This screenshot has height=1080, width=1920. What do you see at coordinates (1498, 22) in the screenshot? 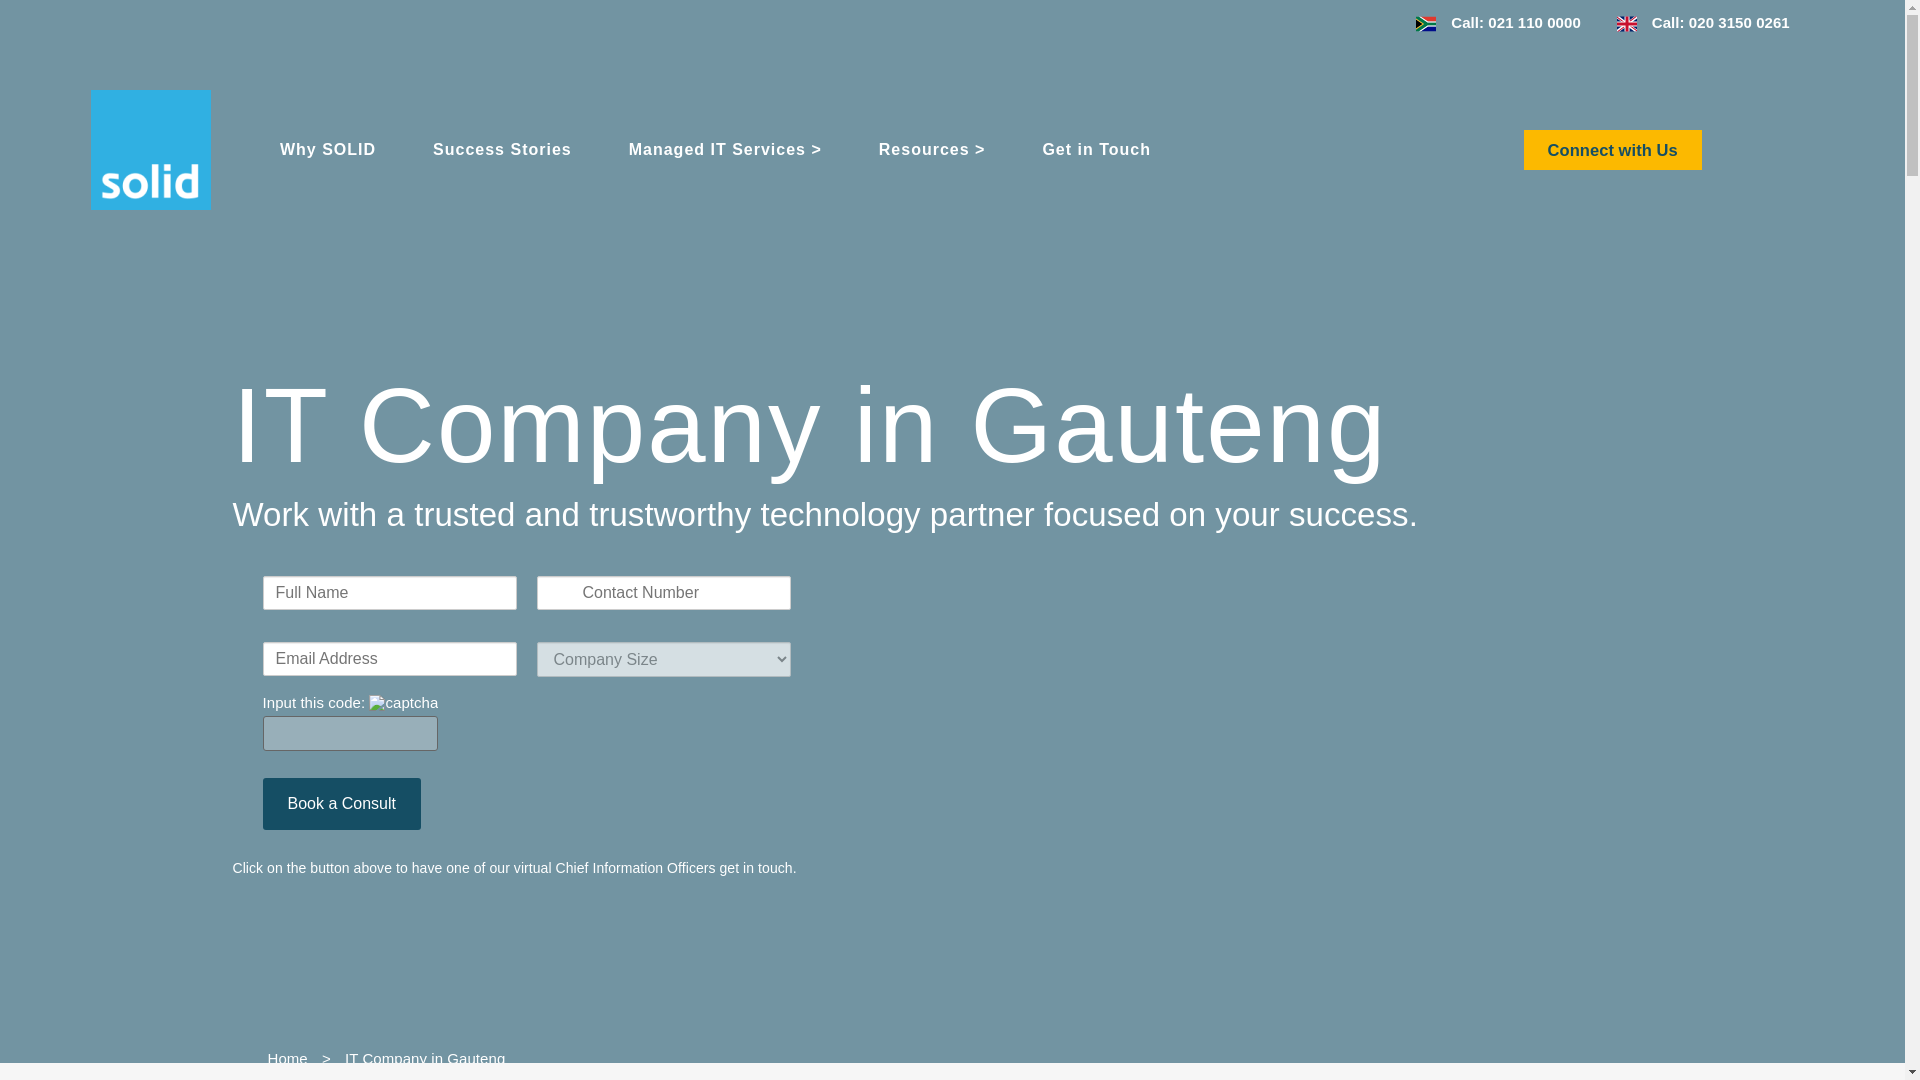
I see `Call: 021 110 0000` at bounding box center [1498, 22].